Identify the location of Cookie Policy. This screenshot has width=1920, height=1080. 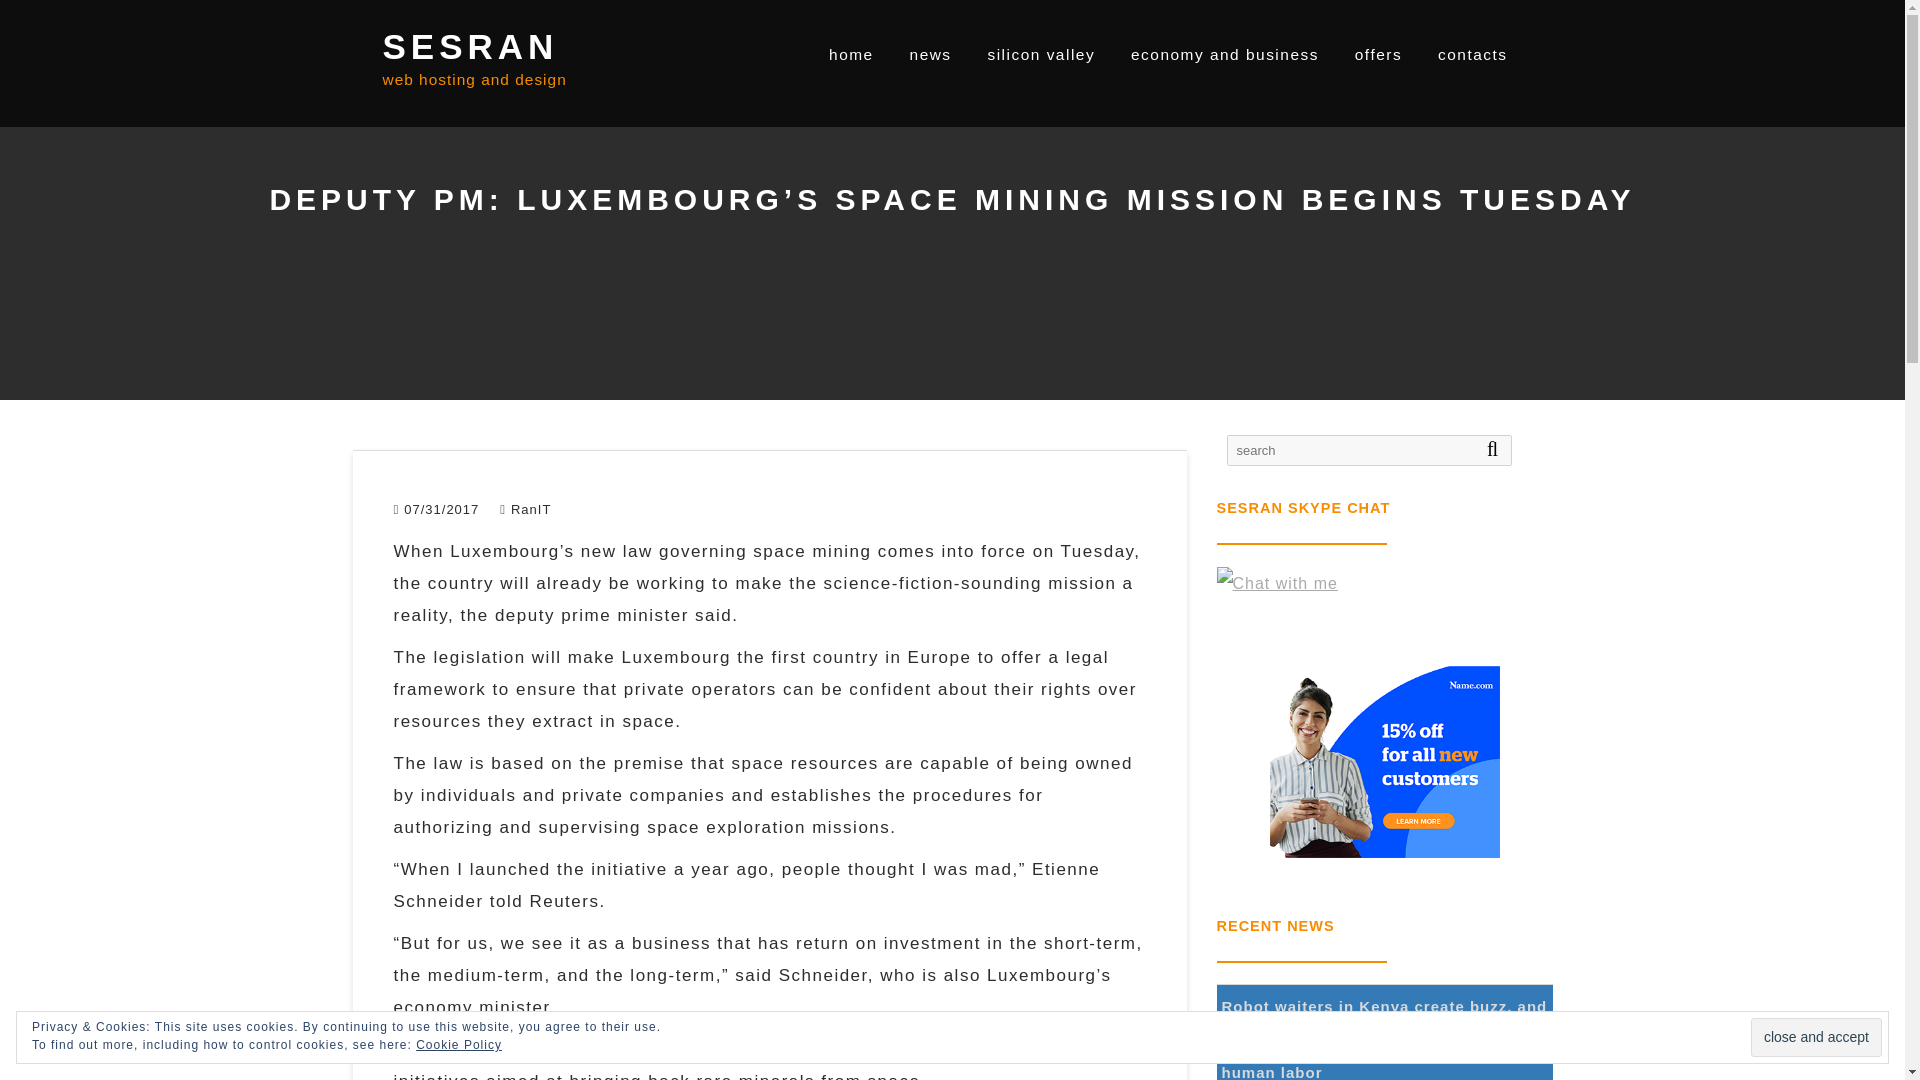
(458, 1044).